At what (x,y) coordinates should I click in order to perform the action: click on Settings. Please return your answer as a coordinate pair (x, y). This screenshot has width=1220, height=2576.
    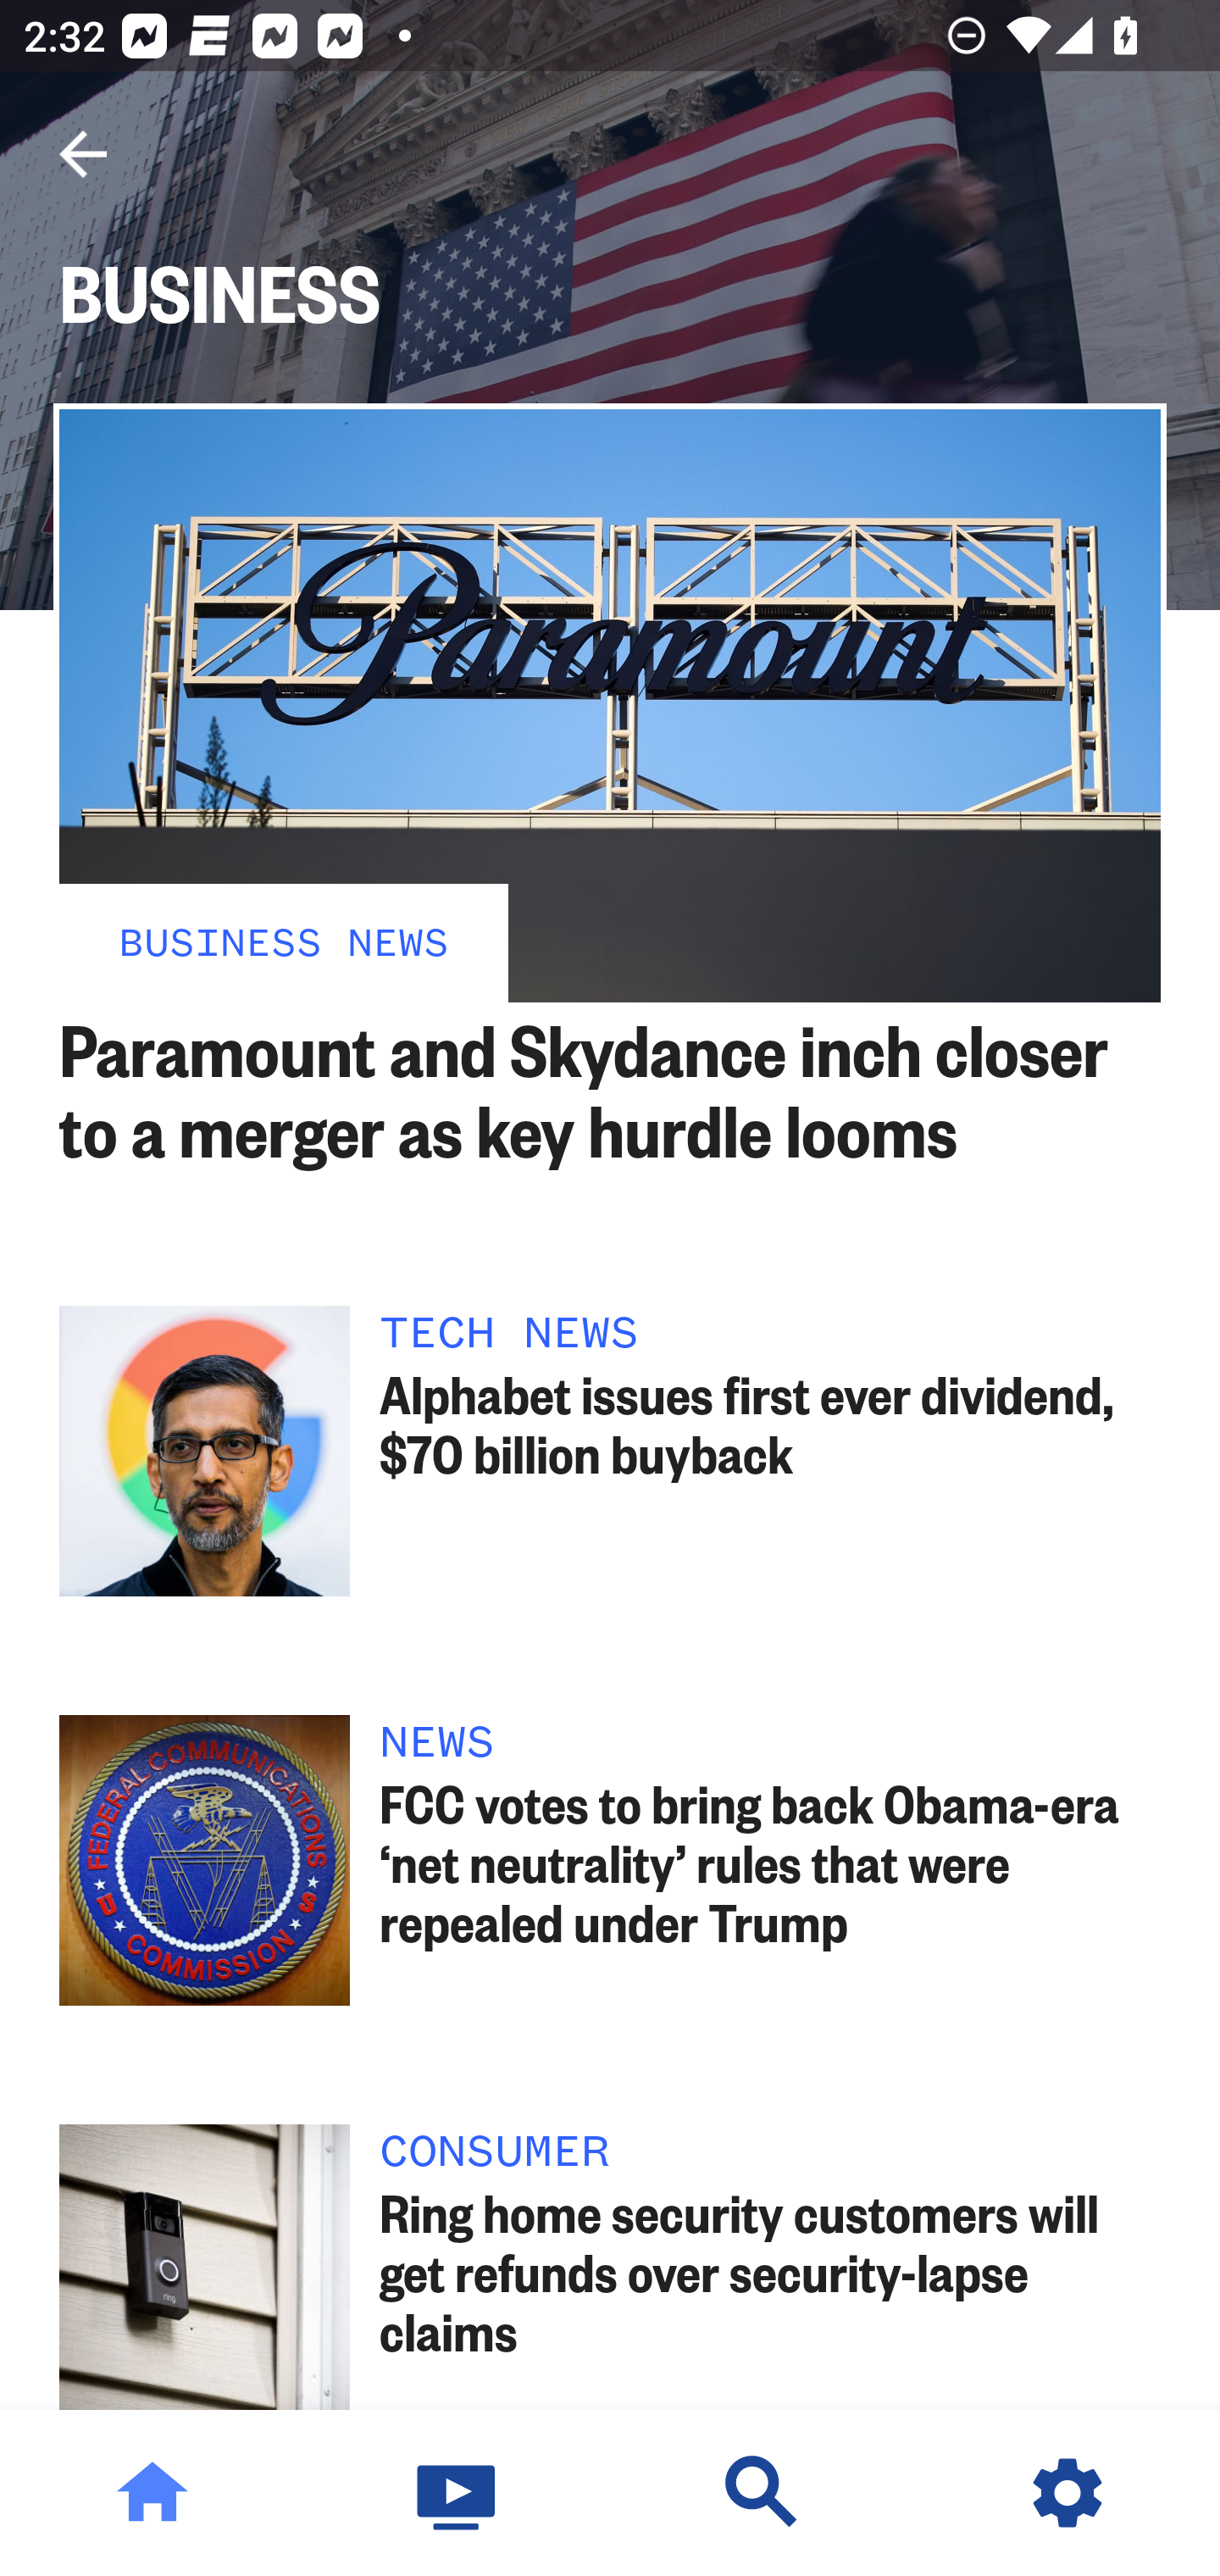
    Looking at the image, I should click on (1067, 2493).